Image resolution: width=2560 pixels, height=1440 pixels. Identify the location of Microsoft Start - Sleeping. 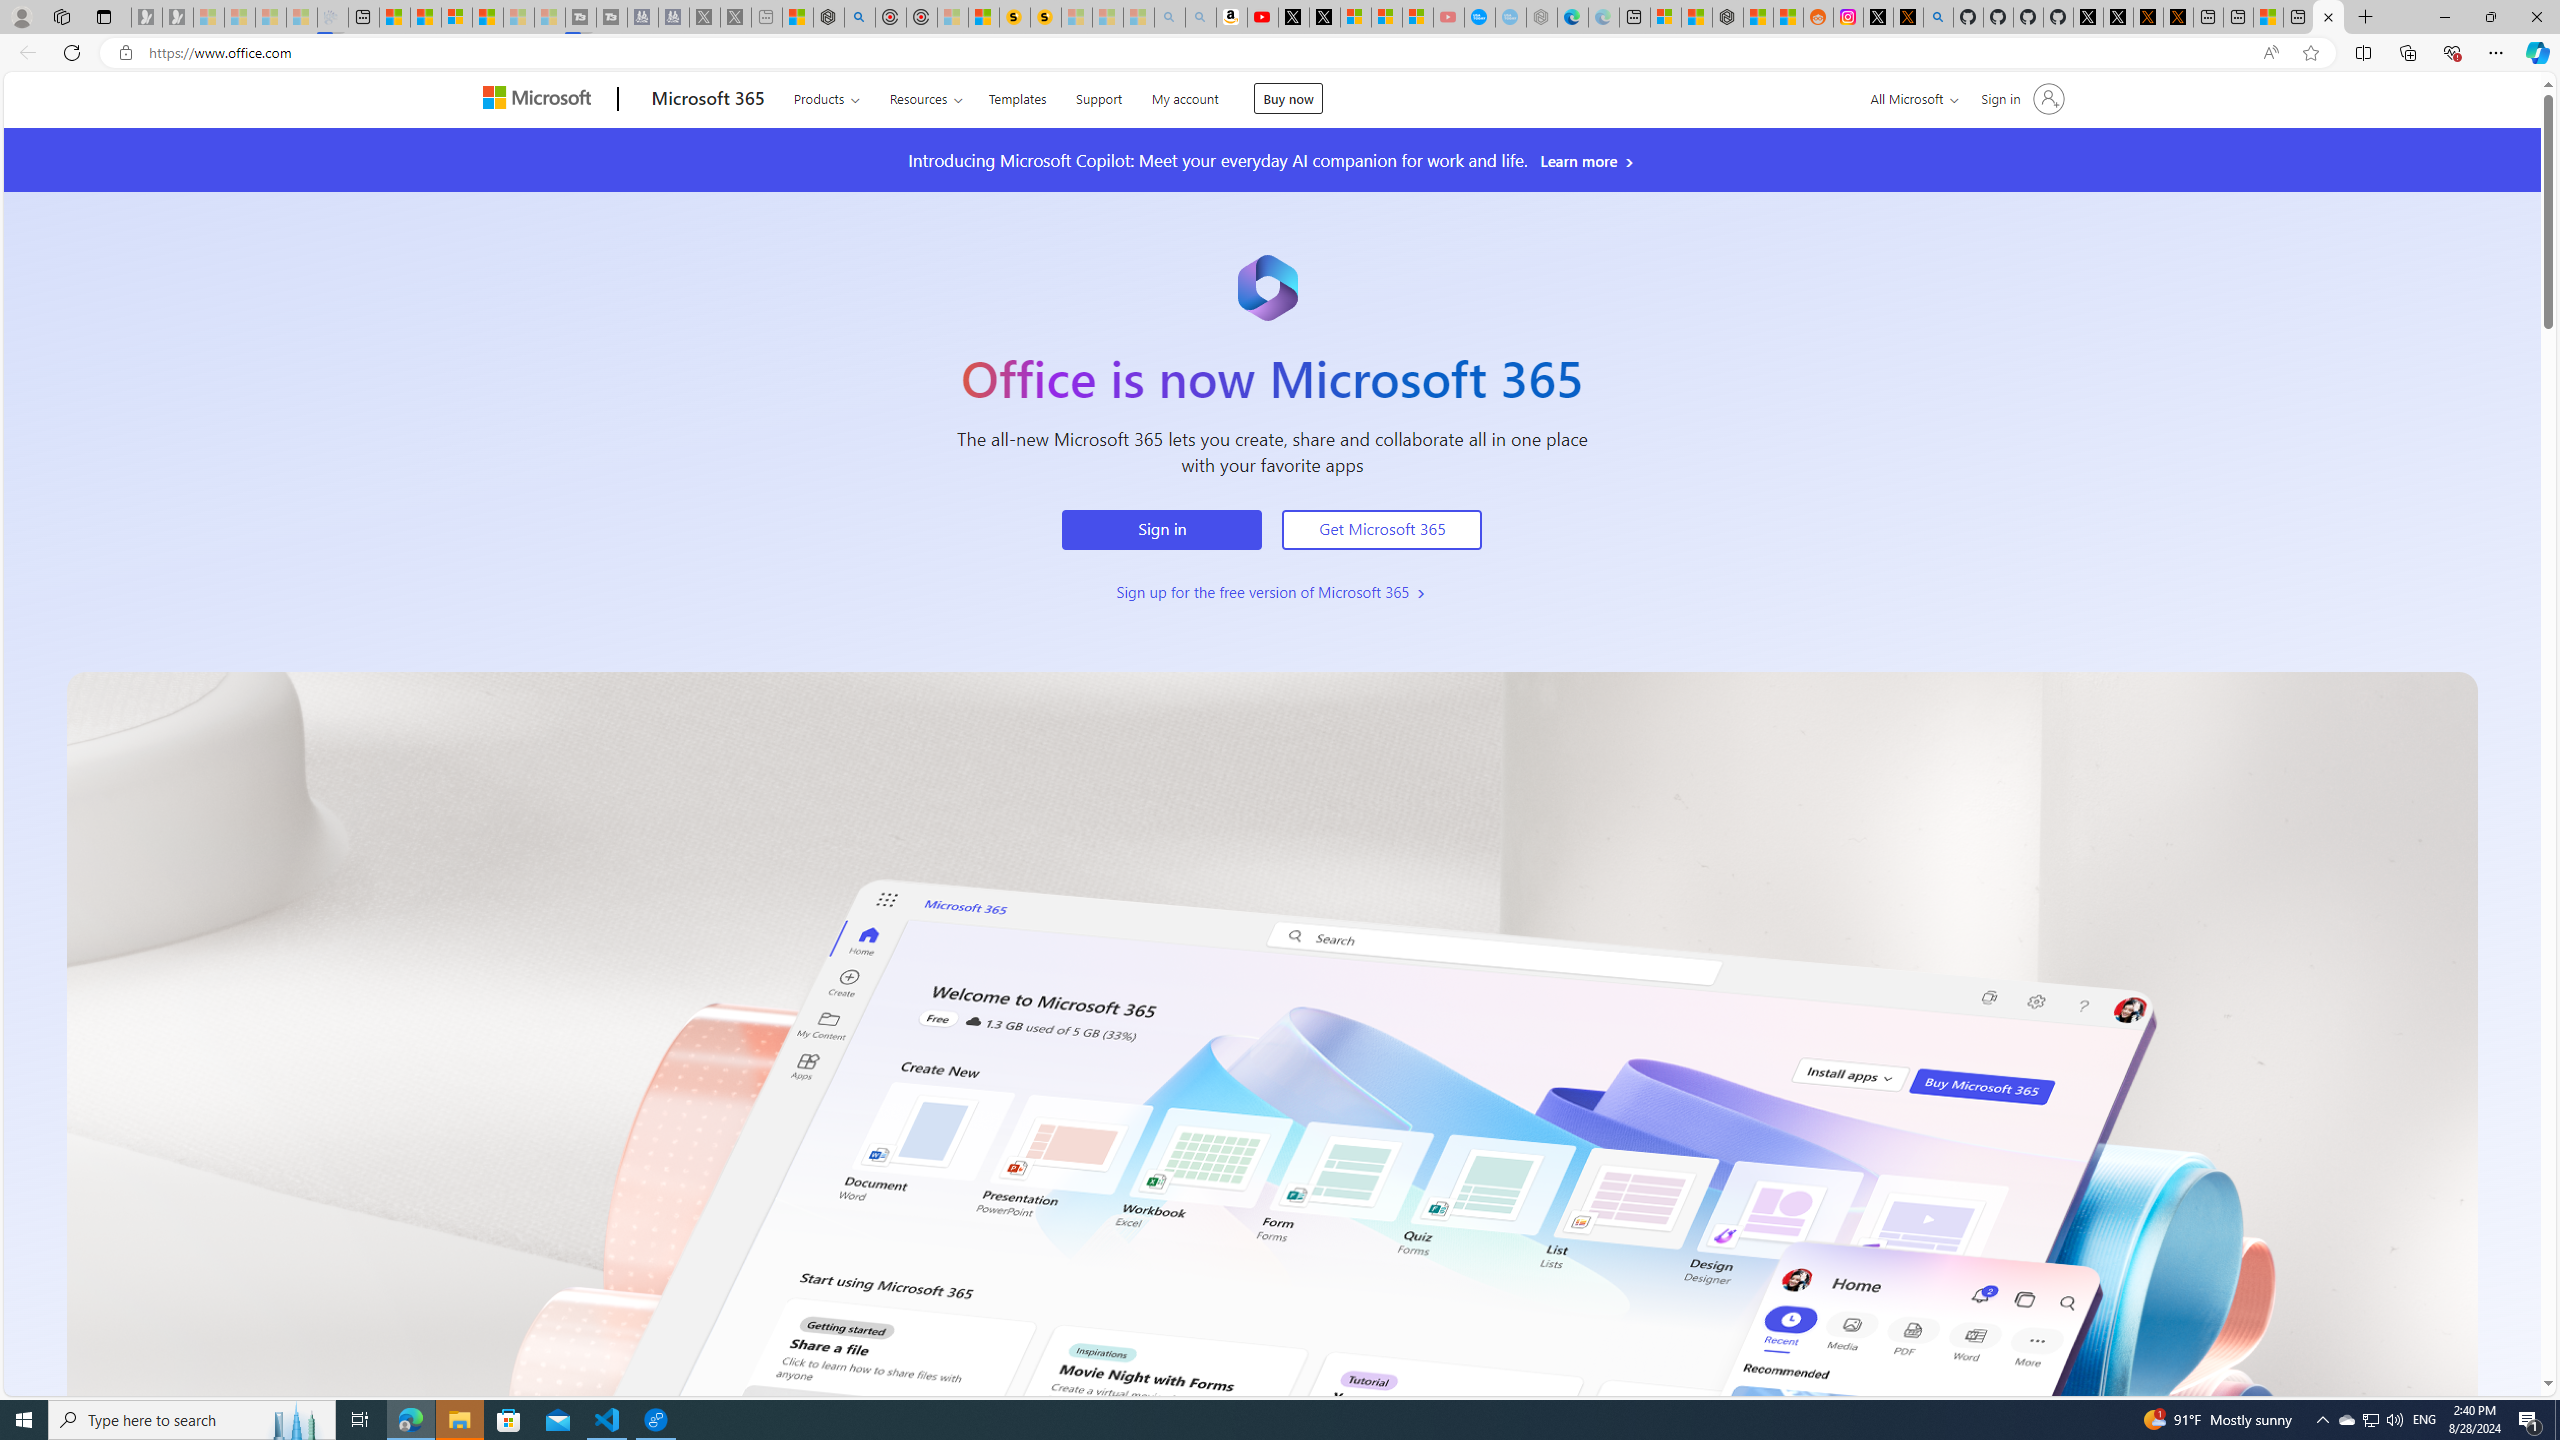
(518, 17).